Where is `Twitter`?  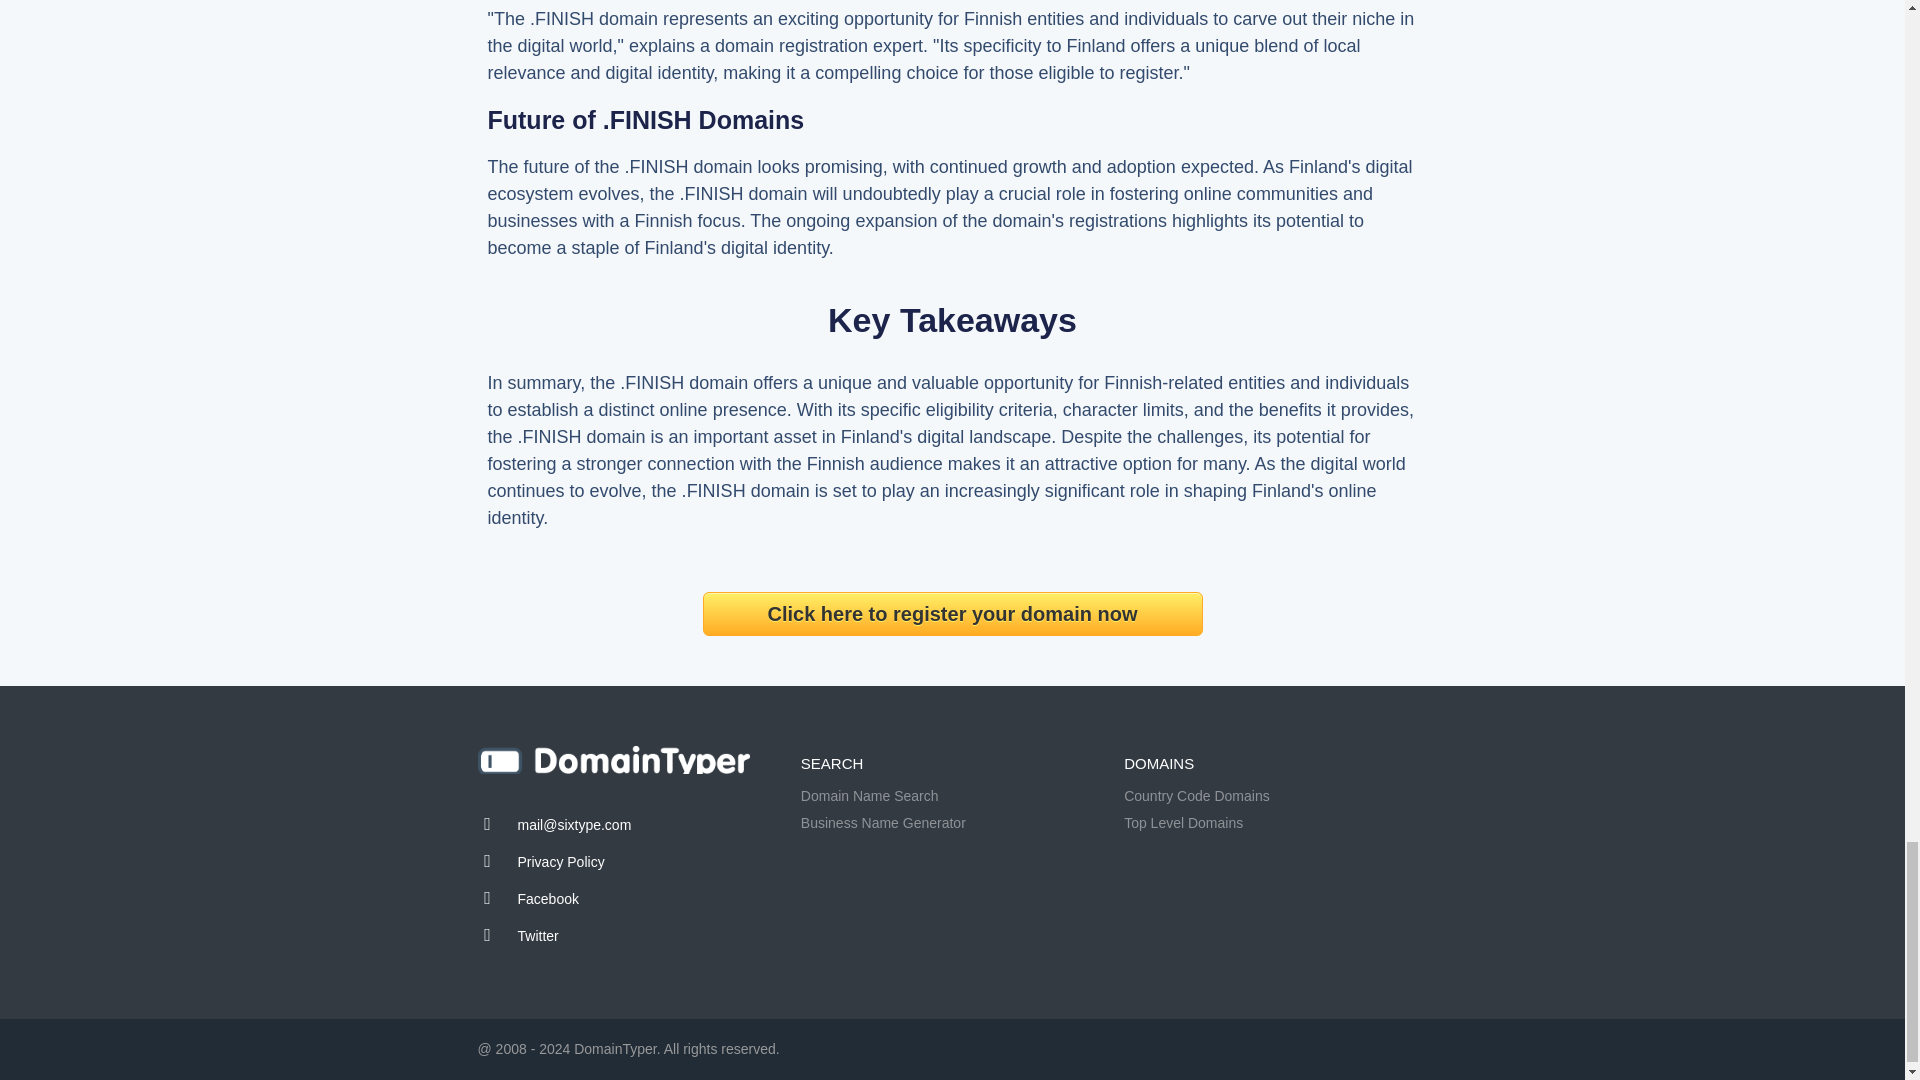 Twitter is located at coordinates (538, 935).